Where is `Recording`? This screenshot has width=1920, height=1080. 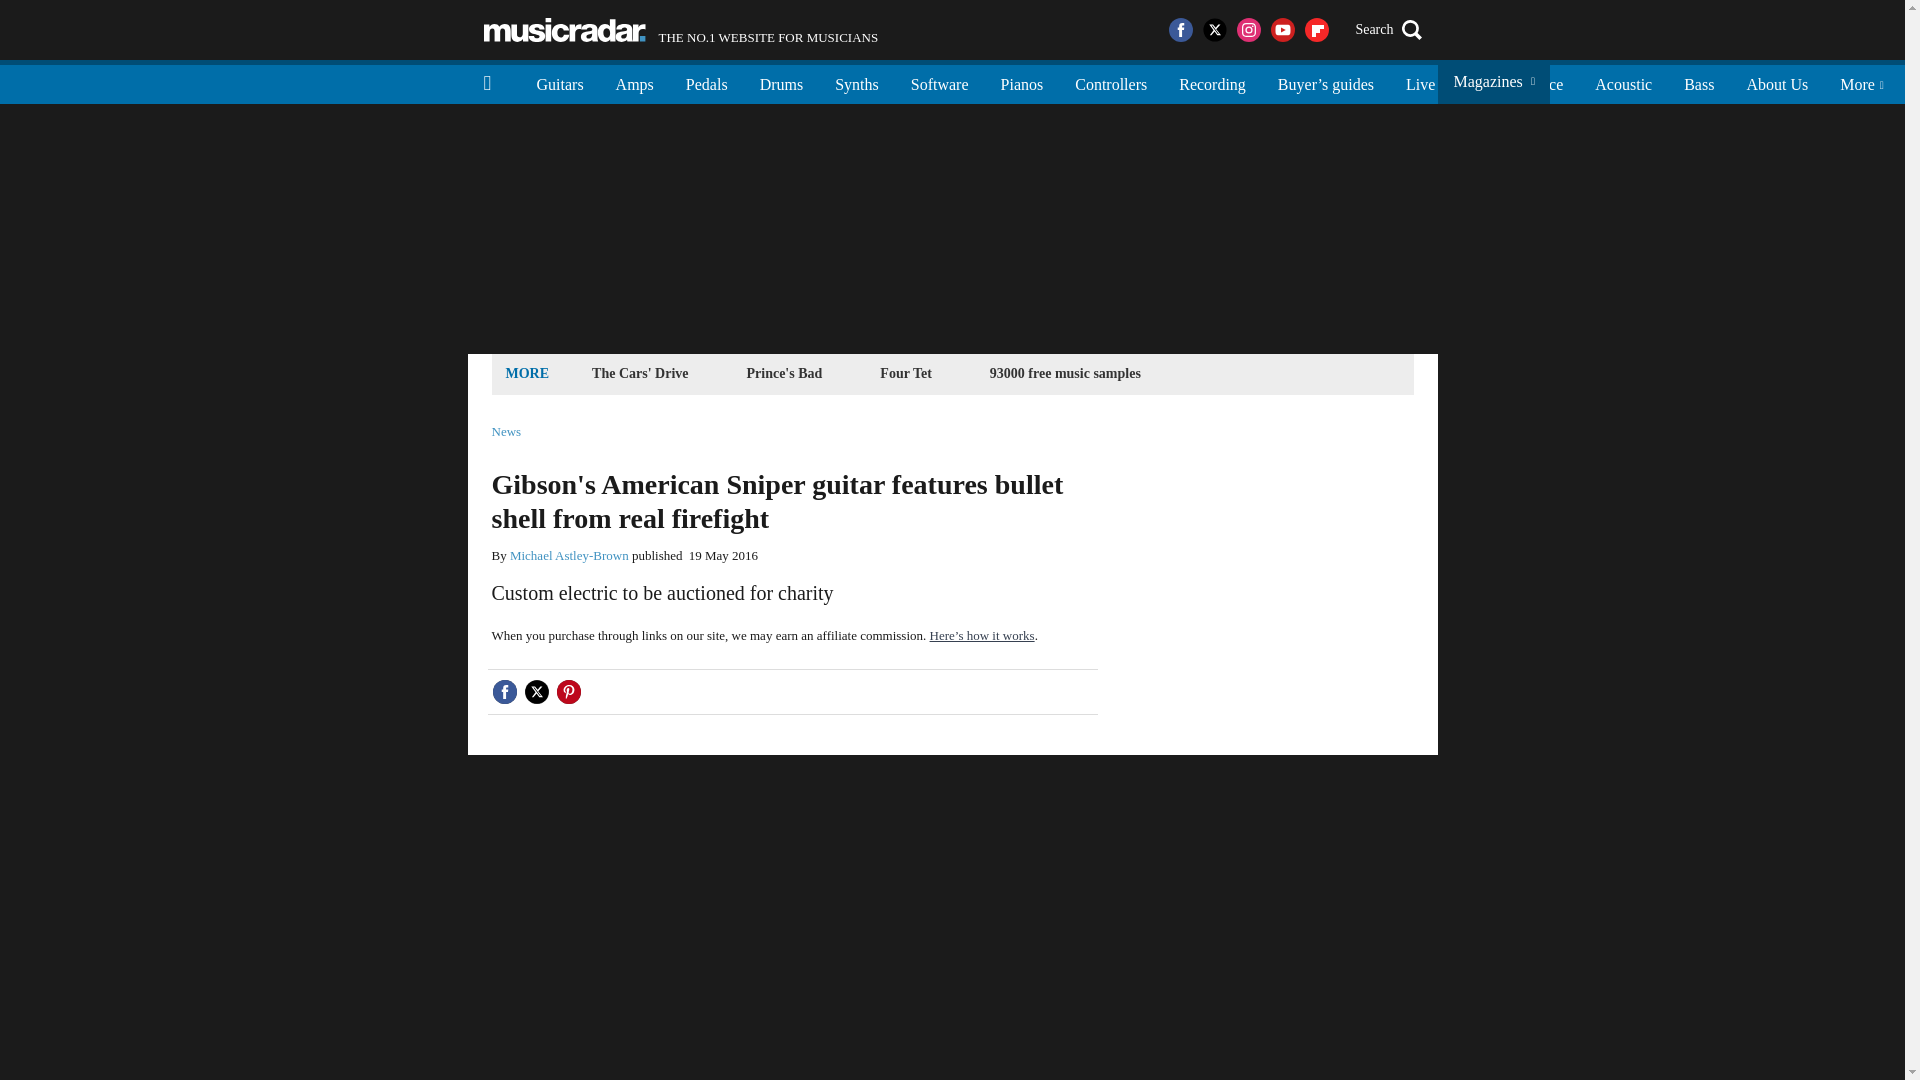 Recording is located at coordinates (1212, 82).